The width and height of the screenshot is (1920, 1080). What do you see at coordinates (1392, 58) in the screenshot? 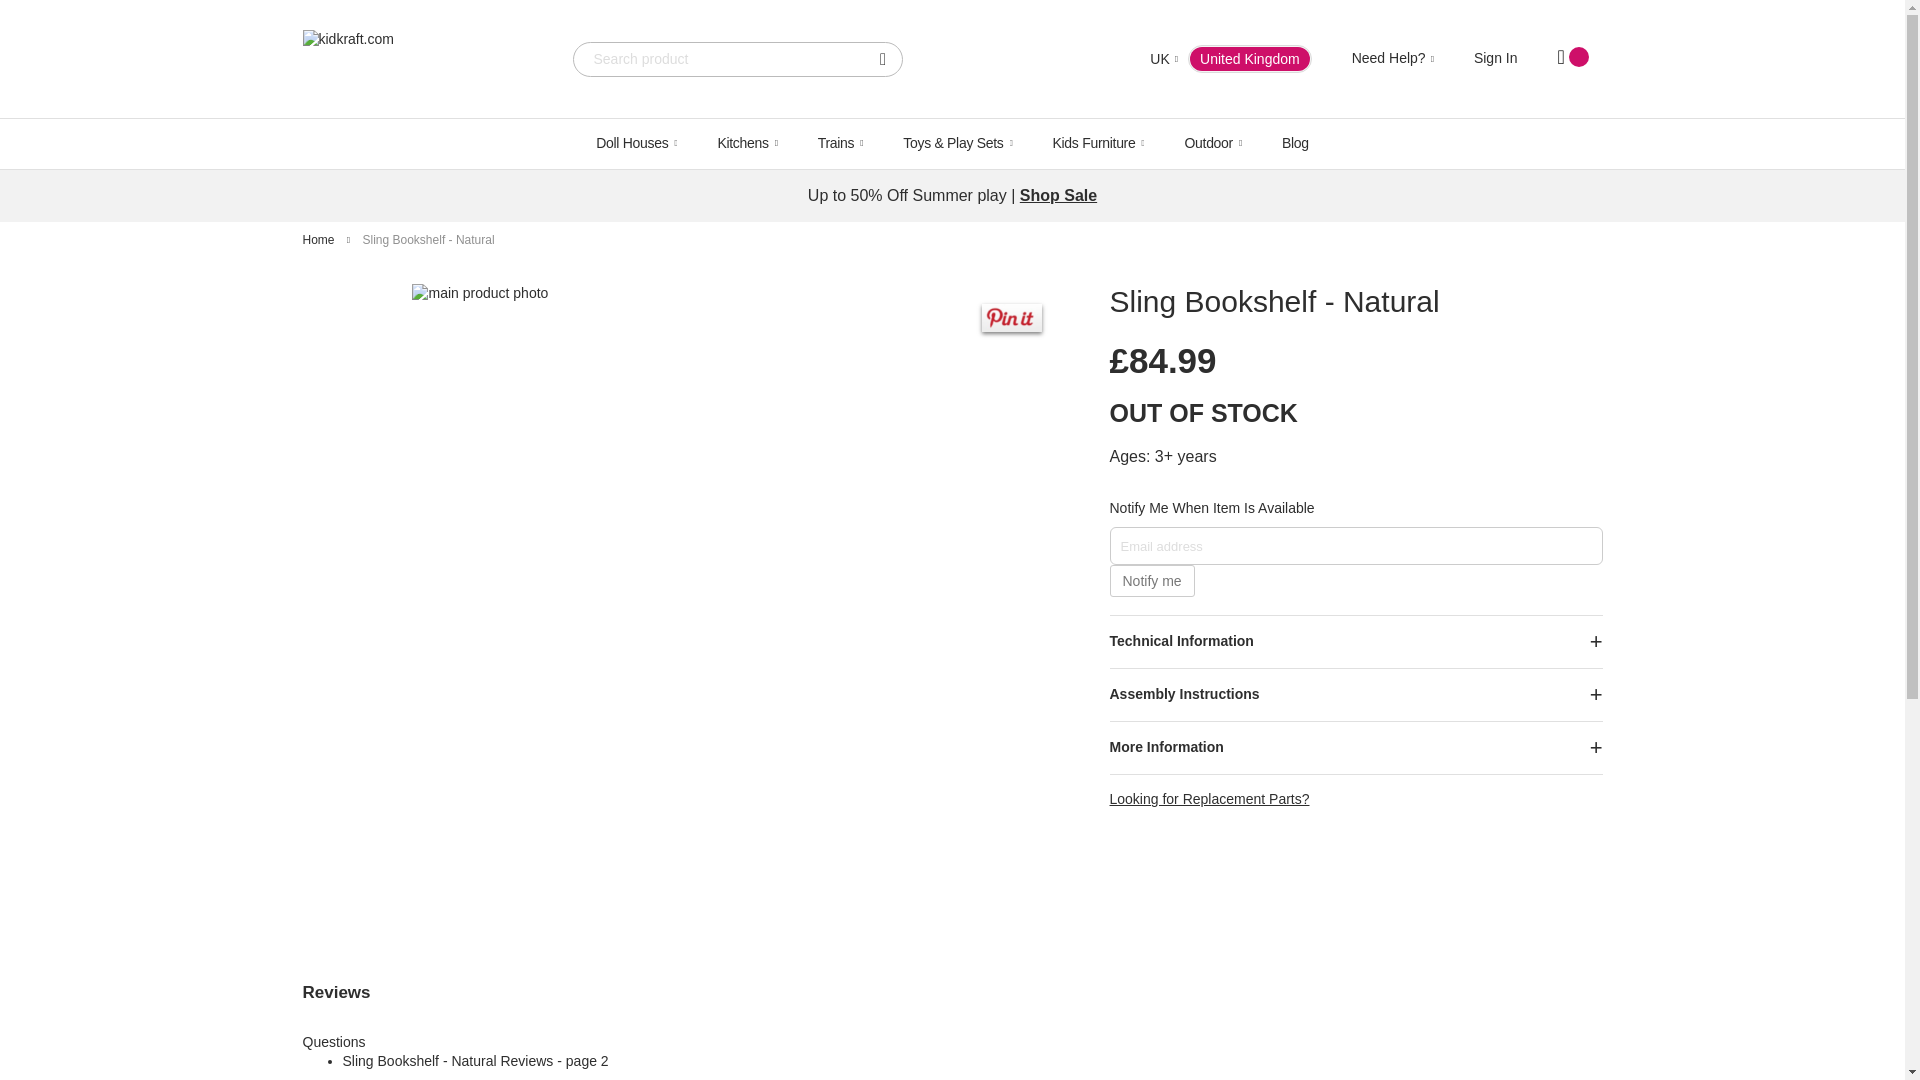
I see `Need Help?` at bounding box center [1392, 58].